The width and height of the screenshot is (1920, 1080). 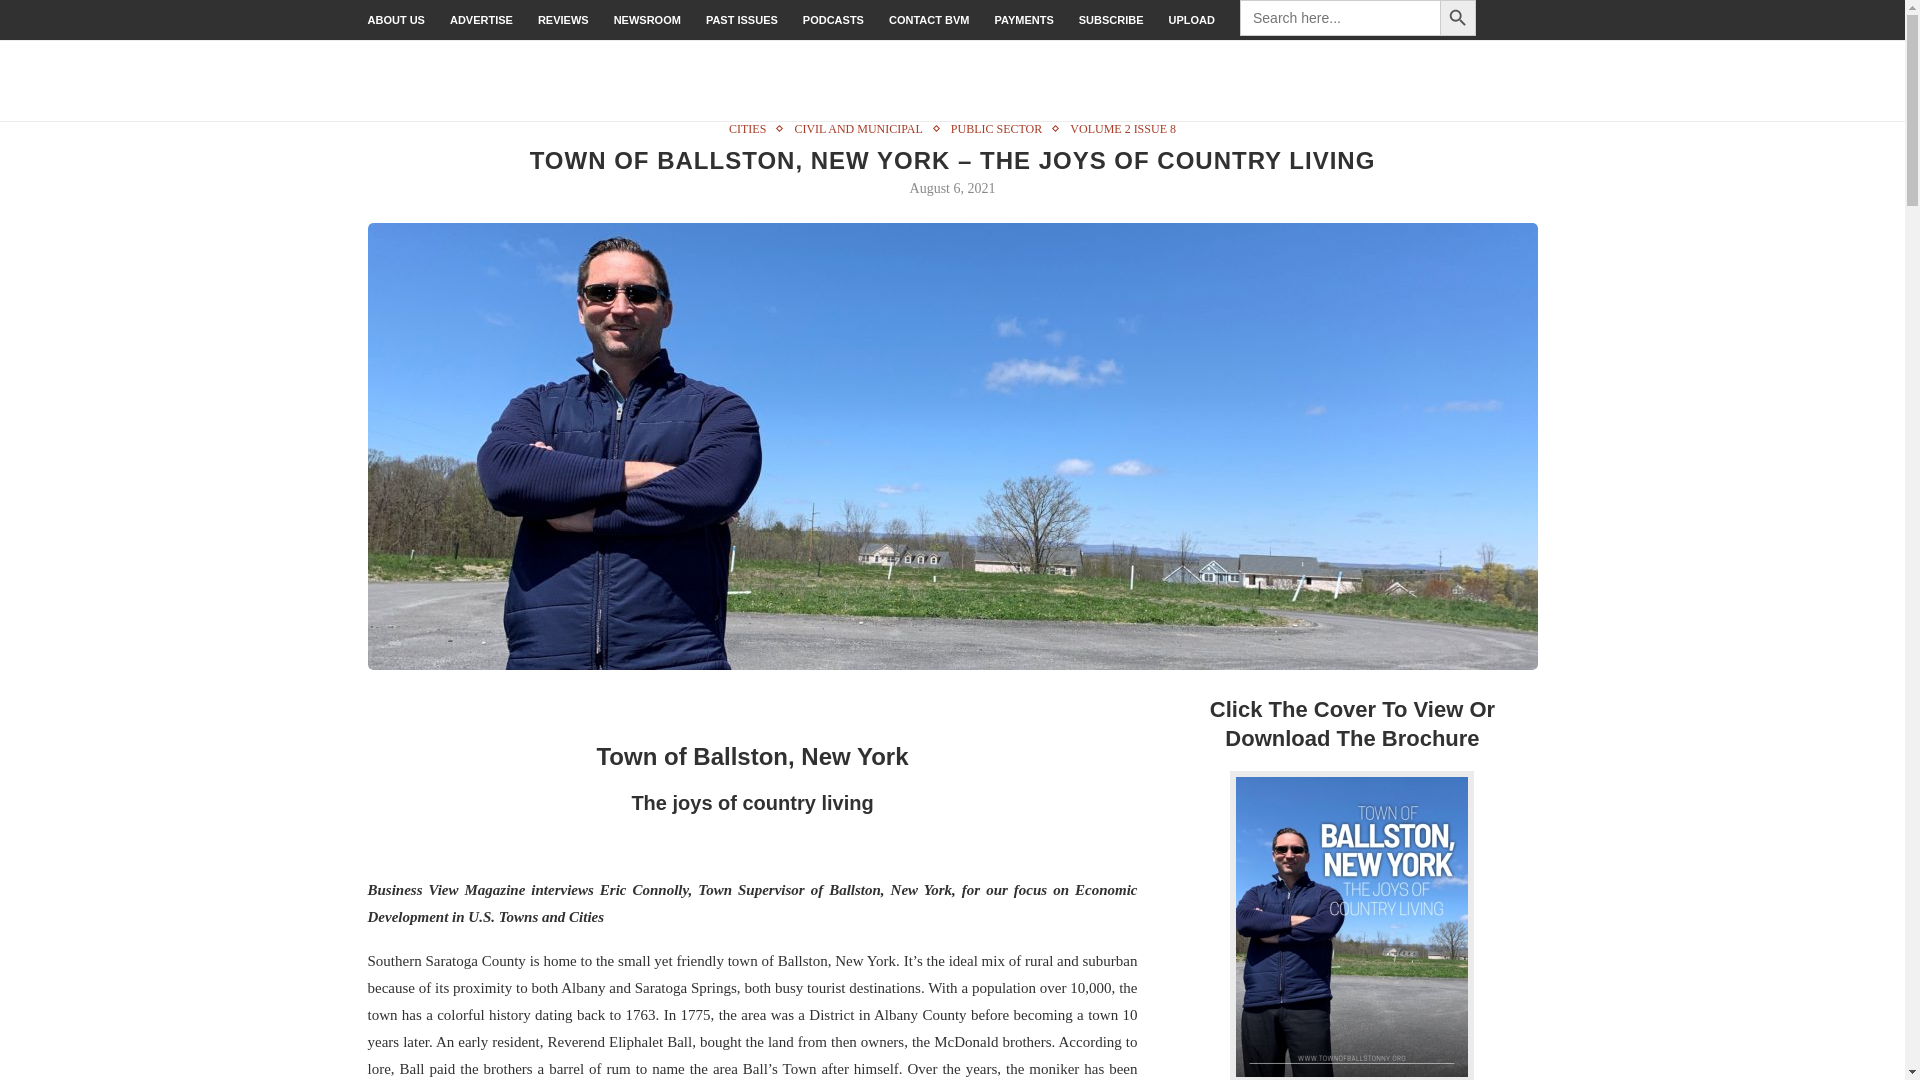 I want to click on CIVIL AND MUNICIPAL, so click(x=862, y=129).